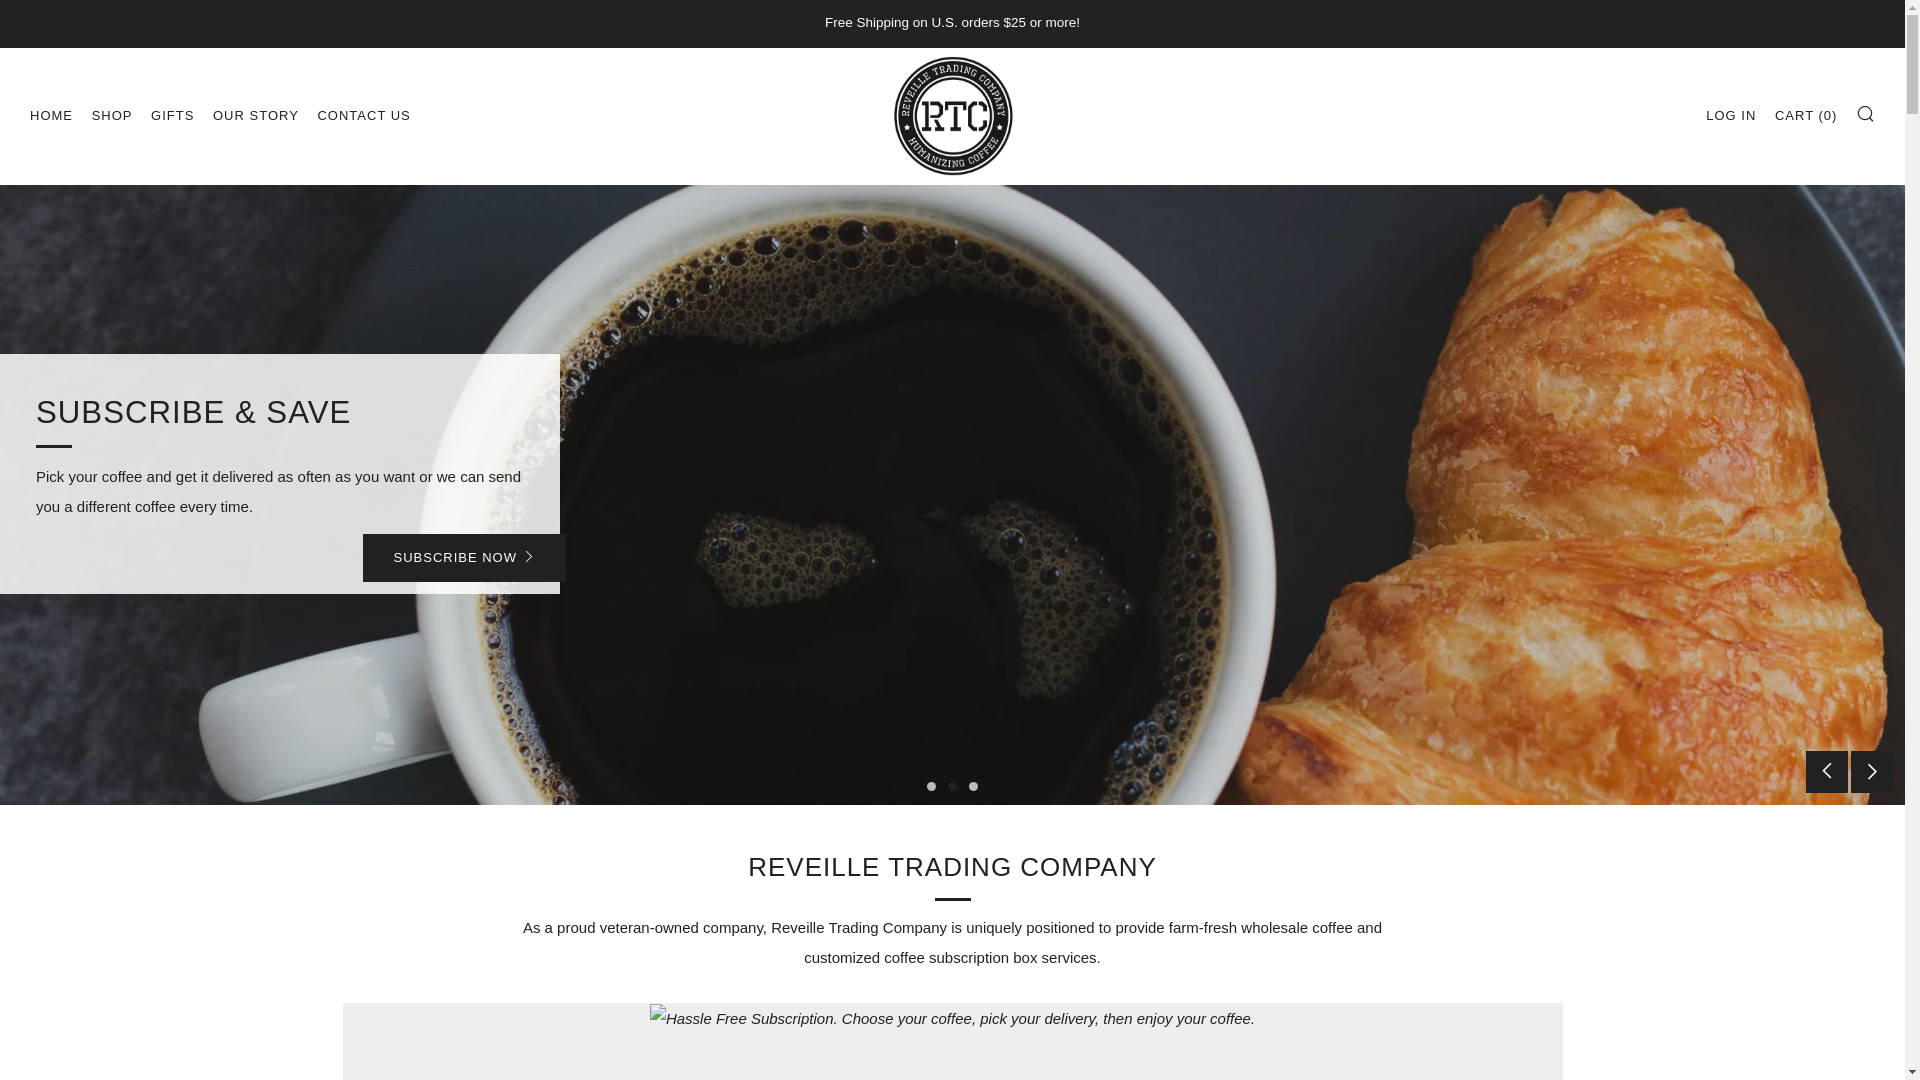 The image size is (1920, 1080). Describe the element at coordinates (952, 786) in the screenshot. I see `2` at that location.